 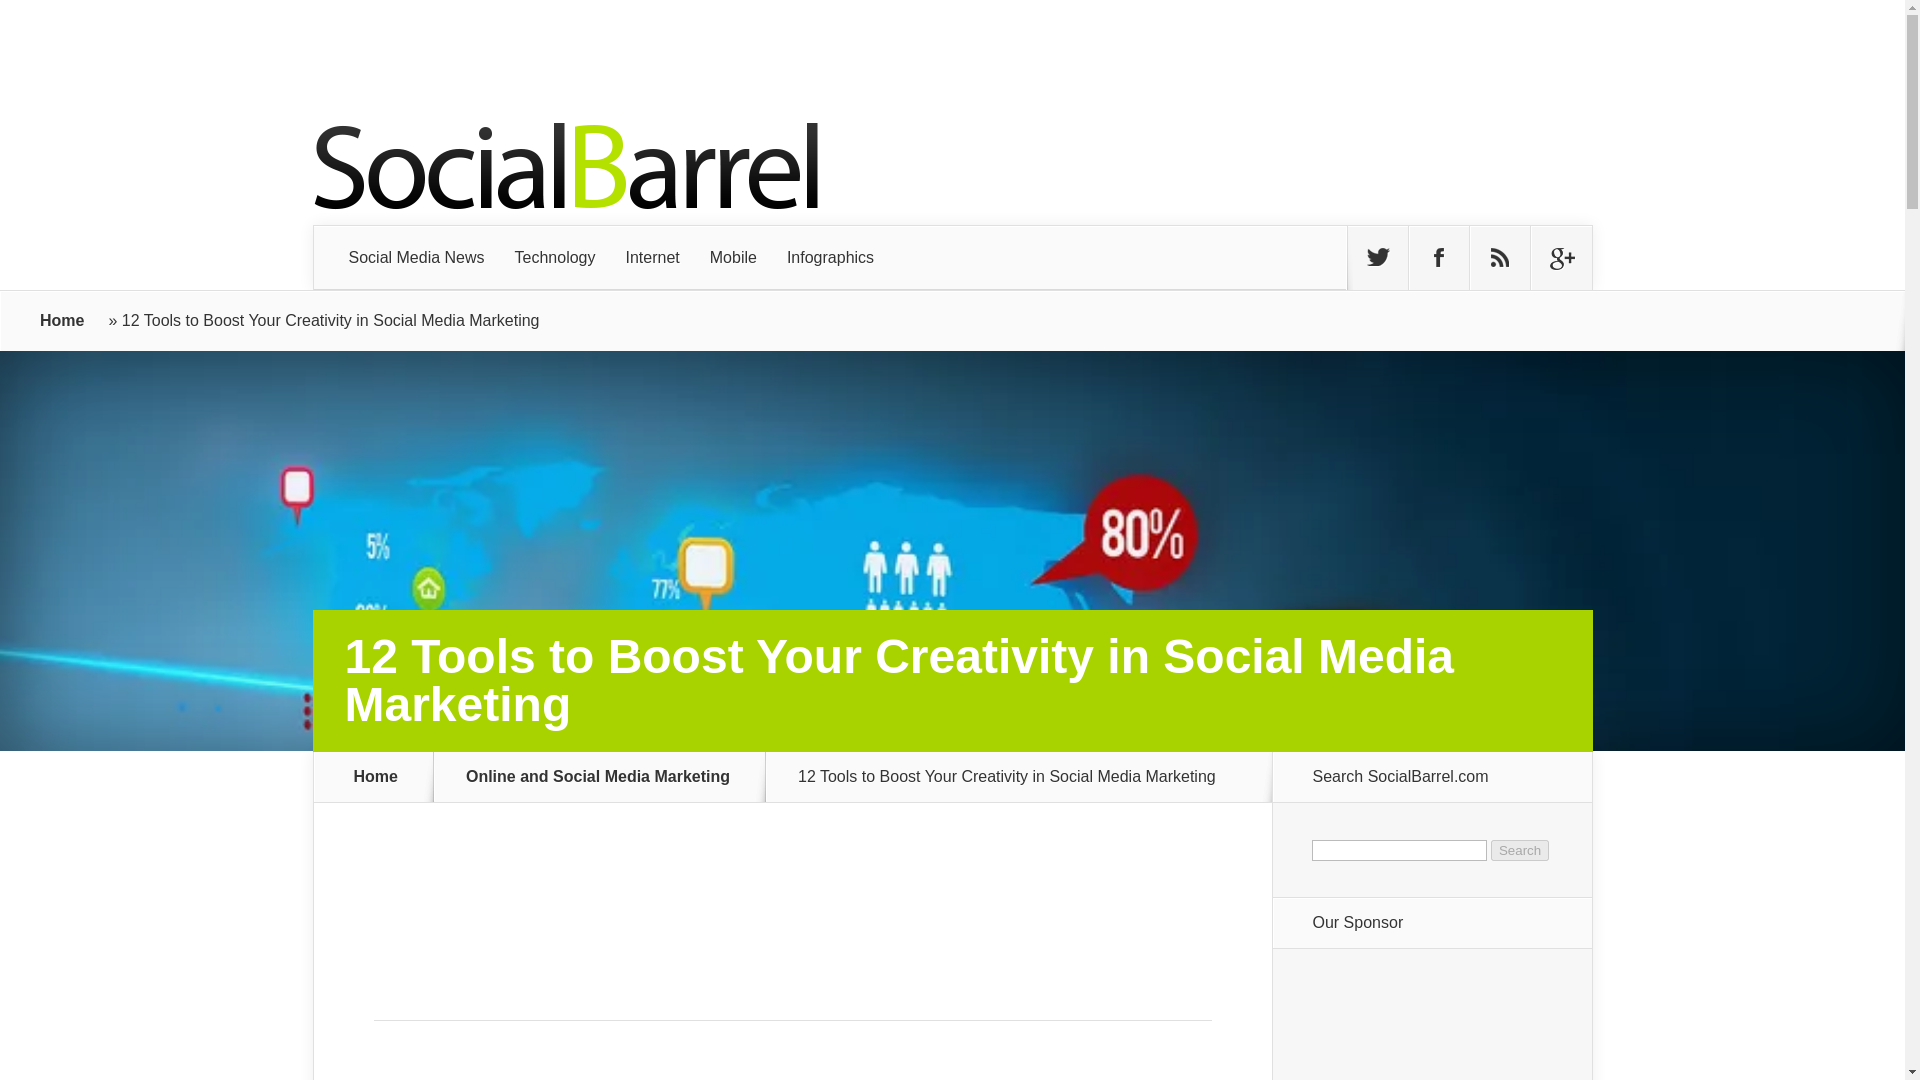 I want to click on Search, so click(x=1520, y=850).